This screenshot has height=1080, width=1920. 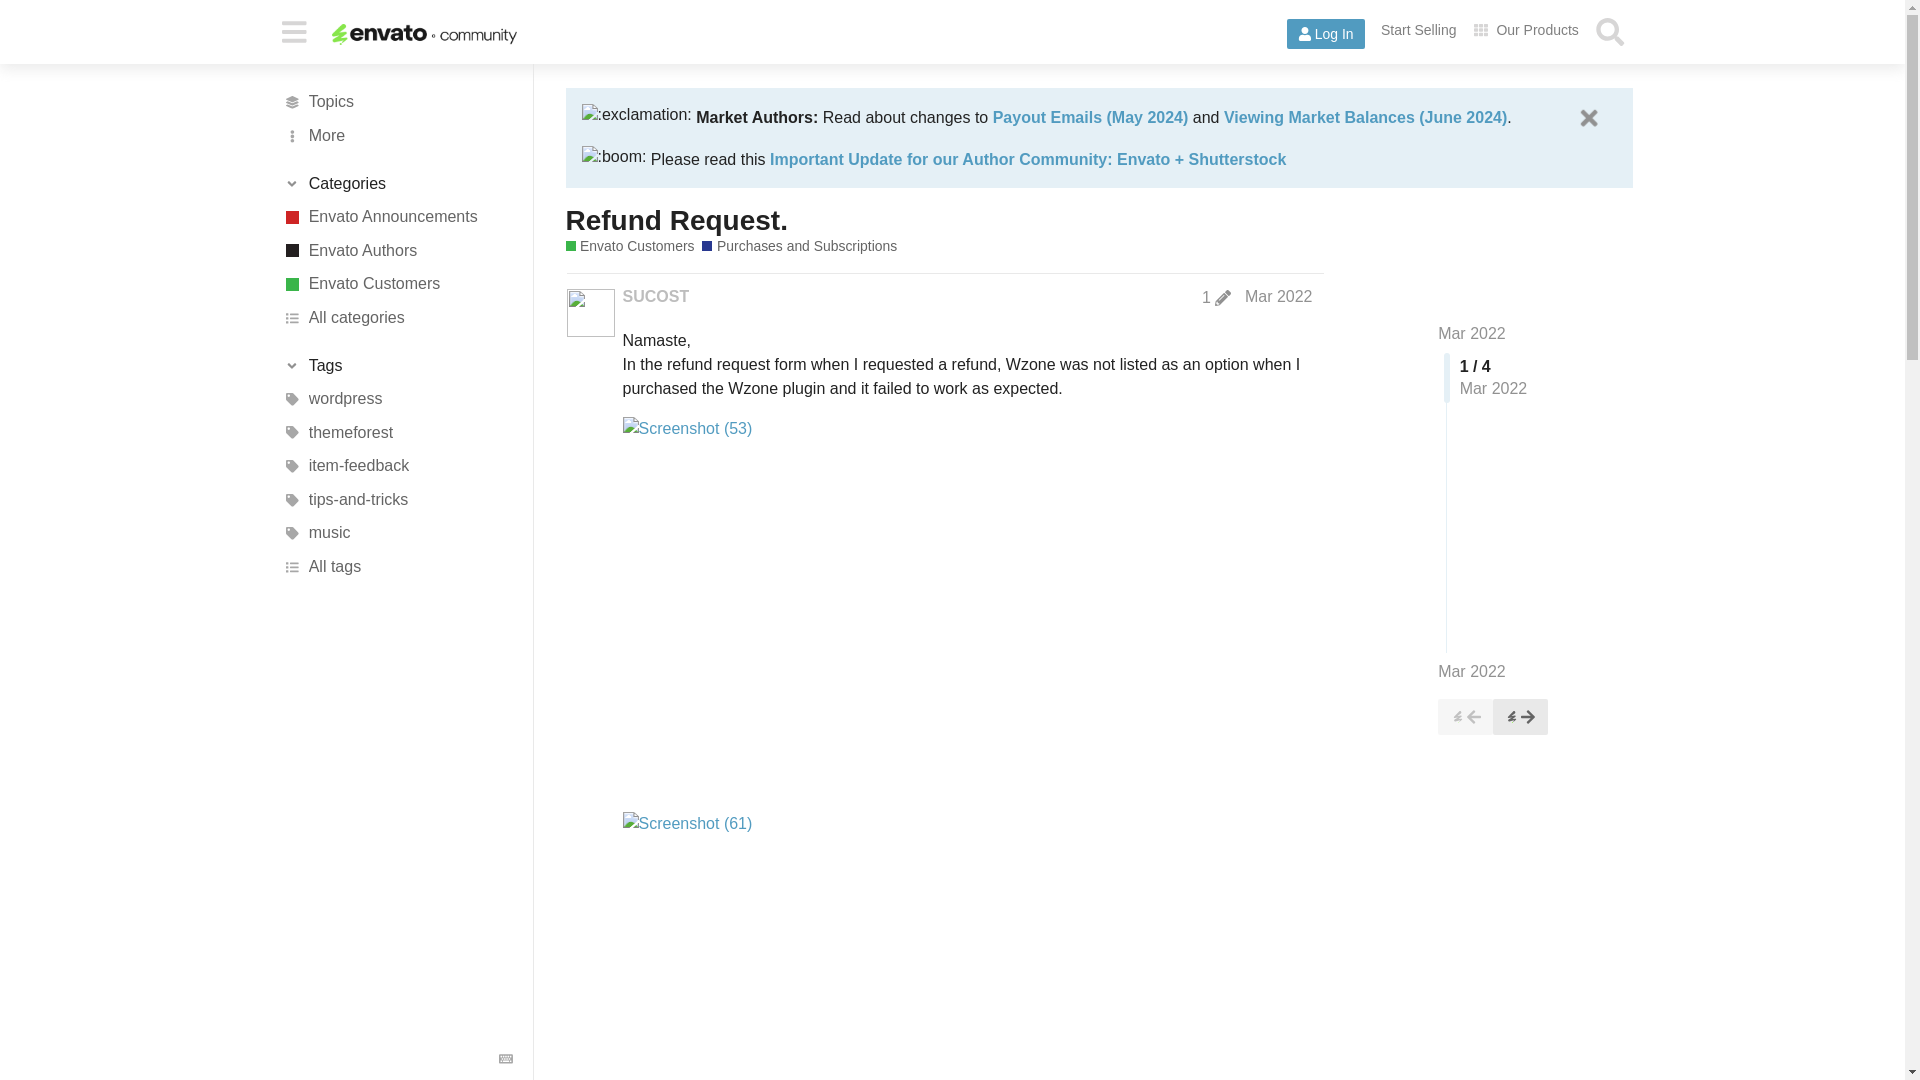 What do you see at coordinates (506, 1058) in the screenshot?
I see `Keyboard Shortcuts` at bounding box center [506, 1058].